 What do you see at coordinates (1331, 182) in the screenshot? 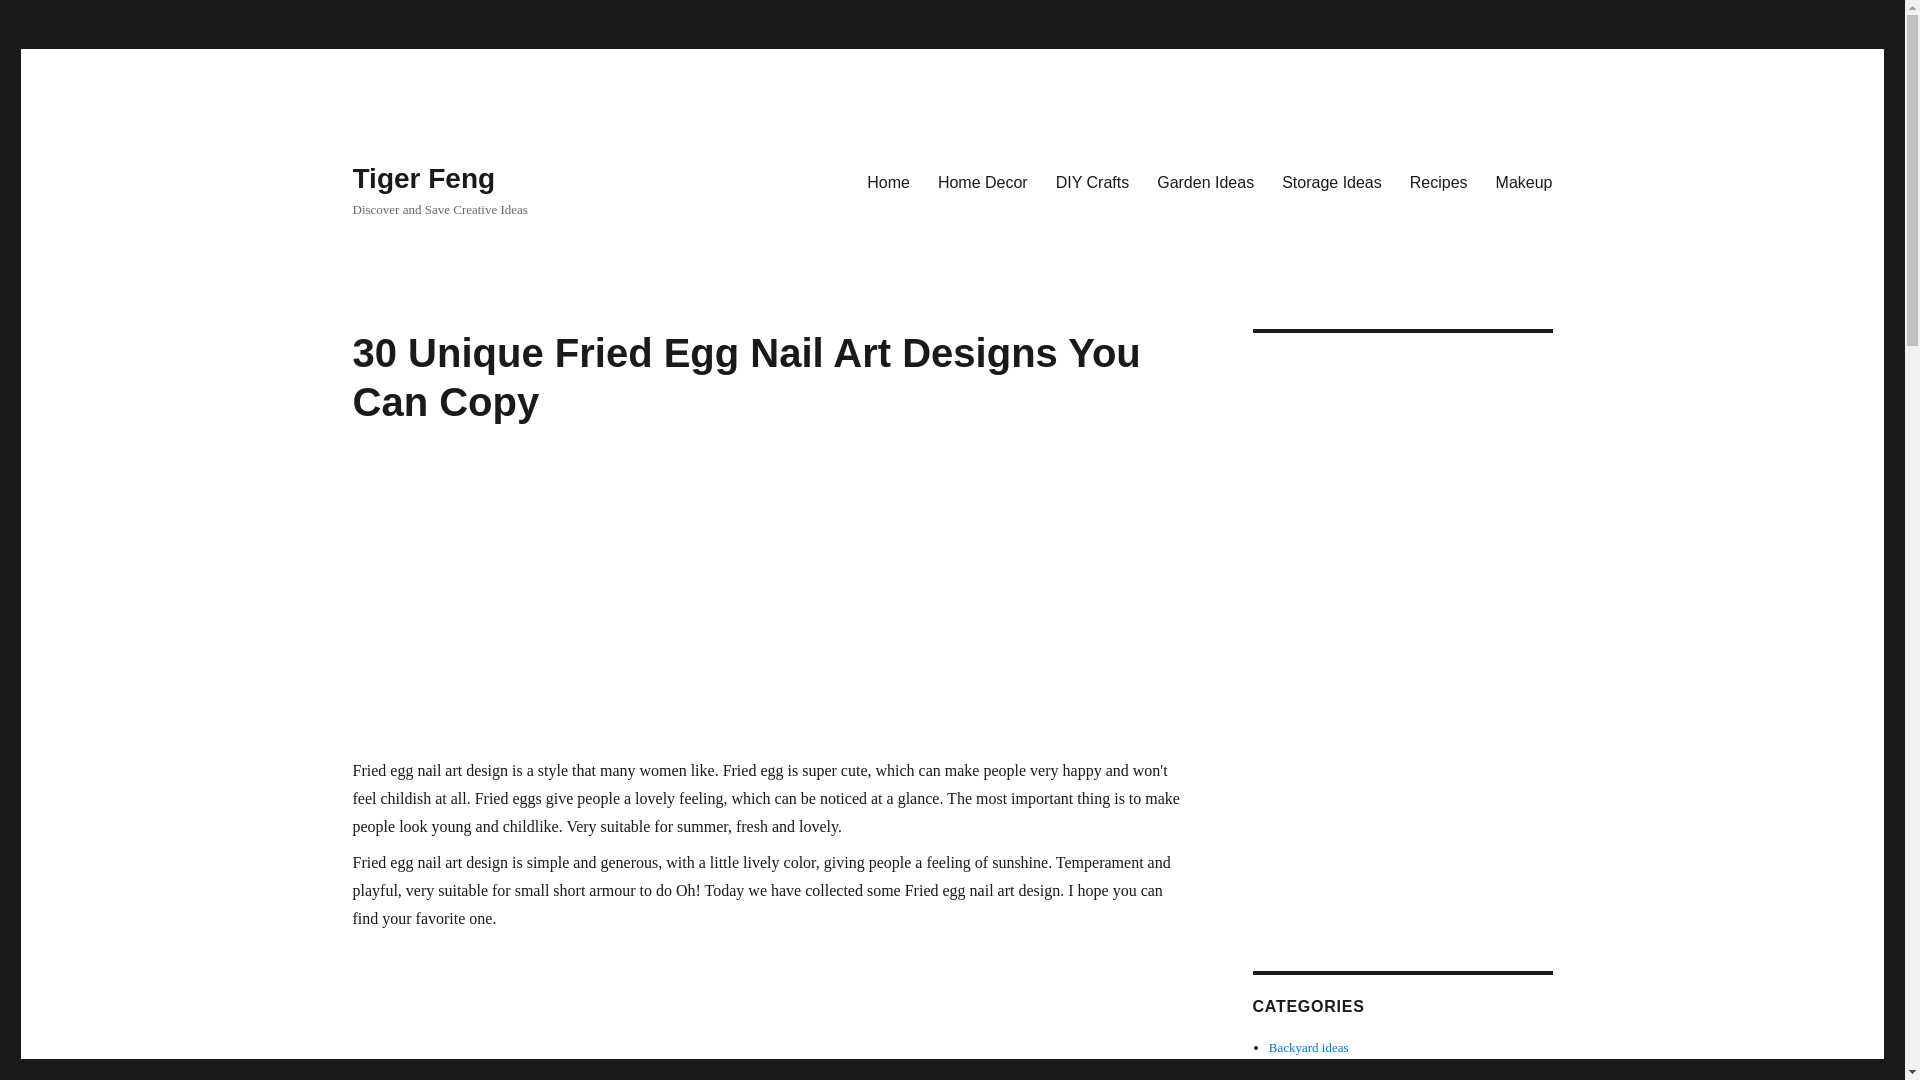
I see `Storage Ideas` at bounding box center [1331, 182].